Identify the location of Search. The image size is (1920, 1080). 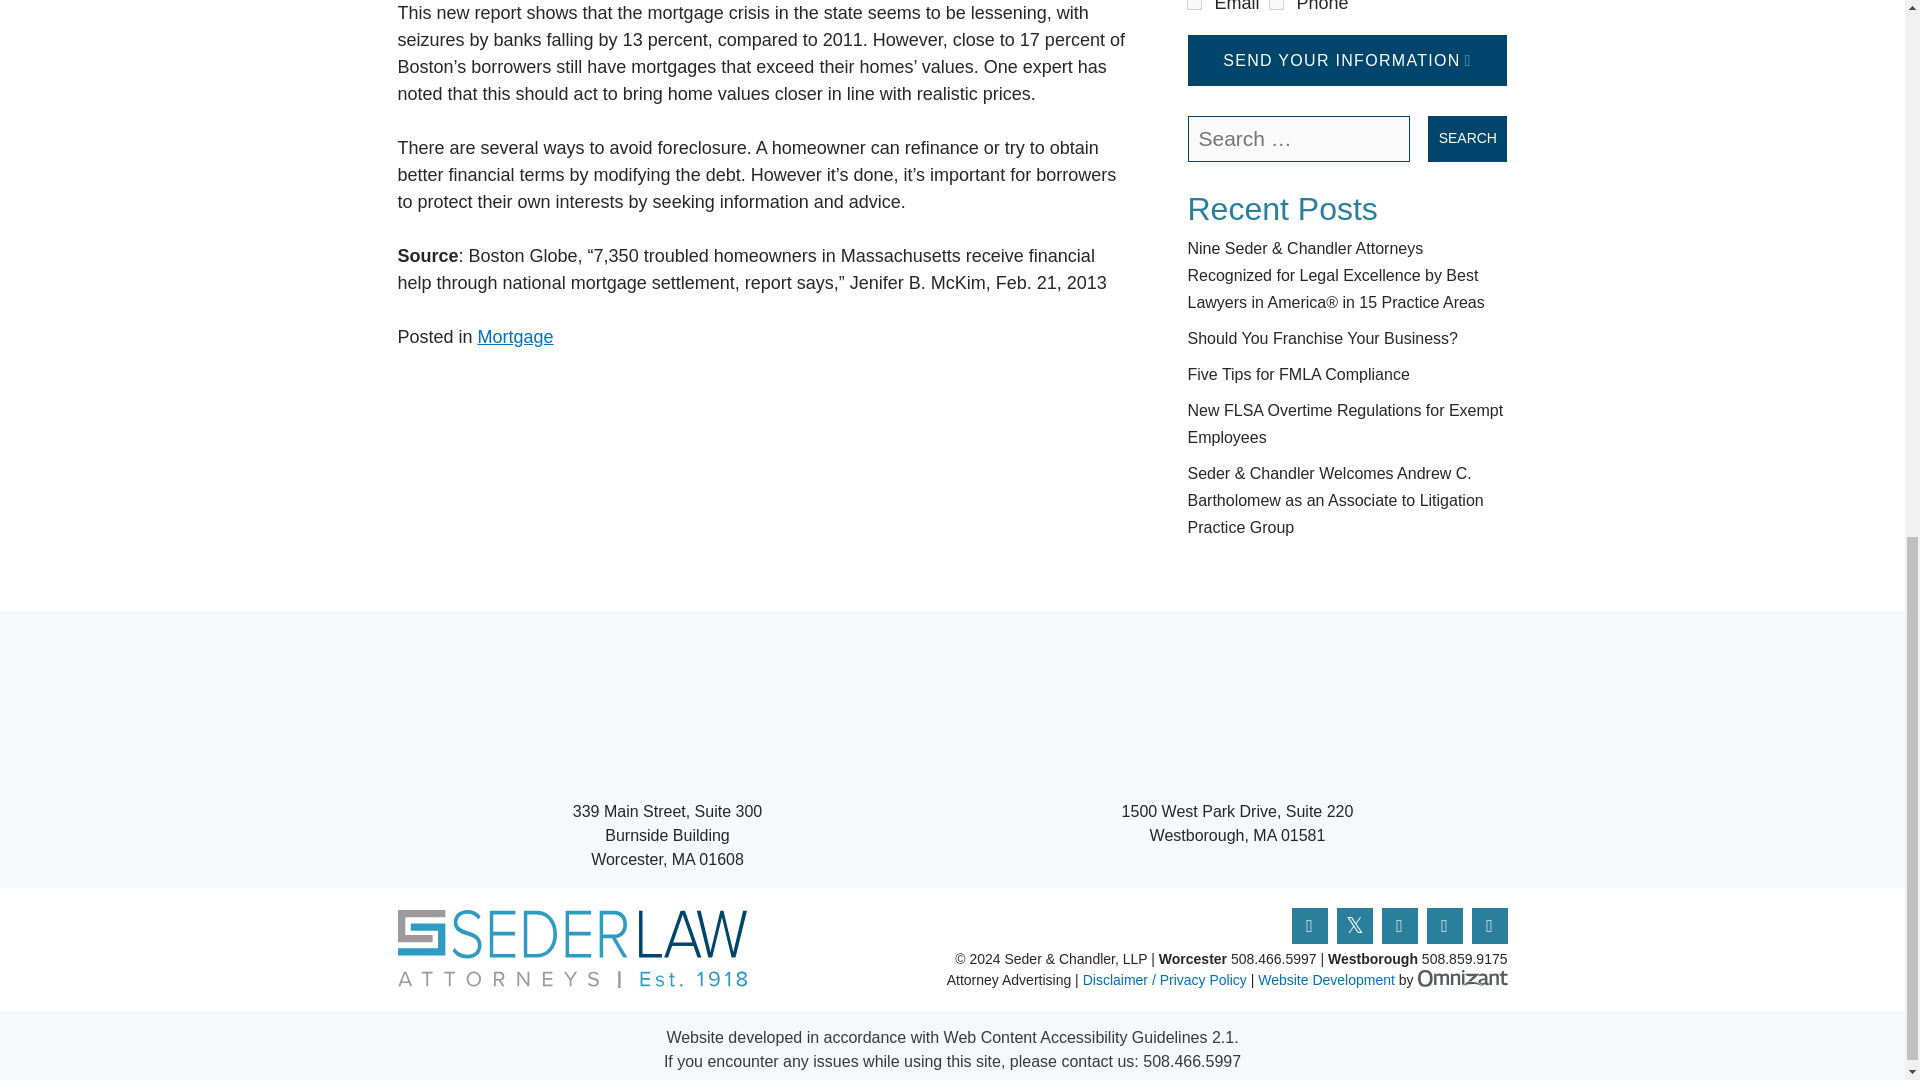
(1468, 138).